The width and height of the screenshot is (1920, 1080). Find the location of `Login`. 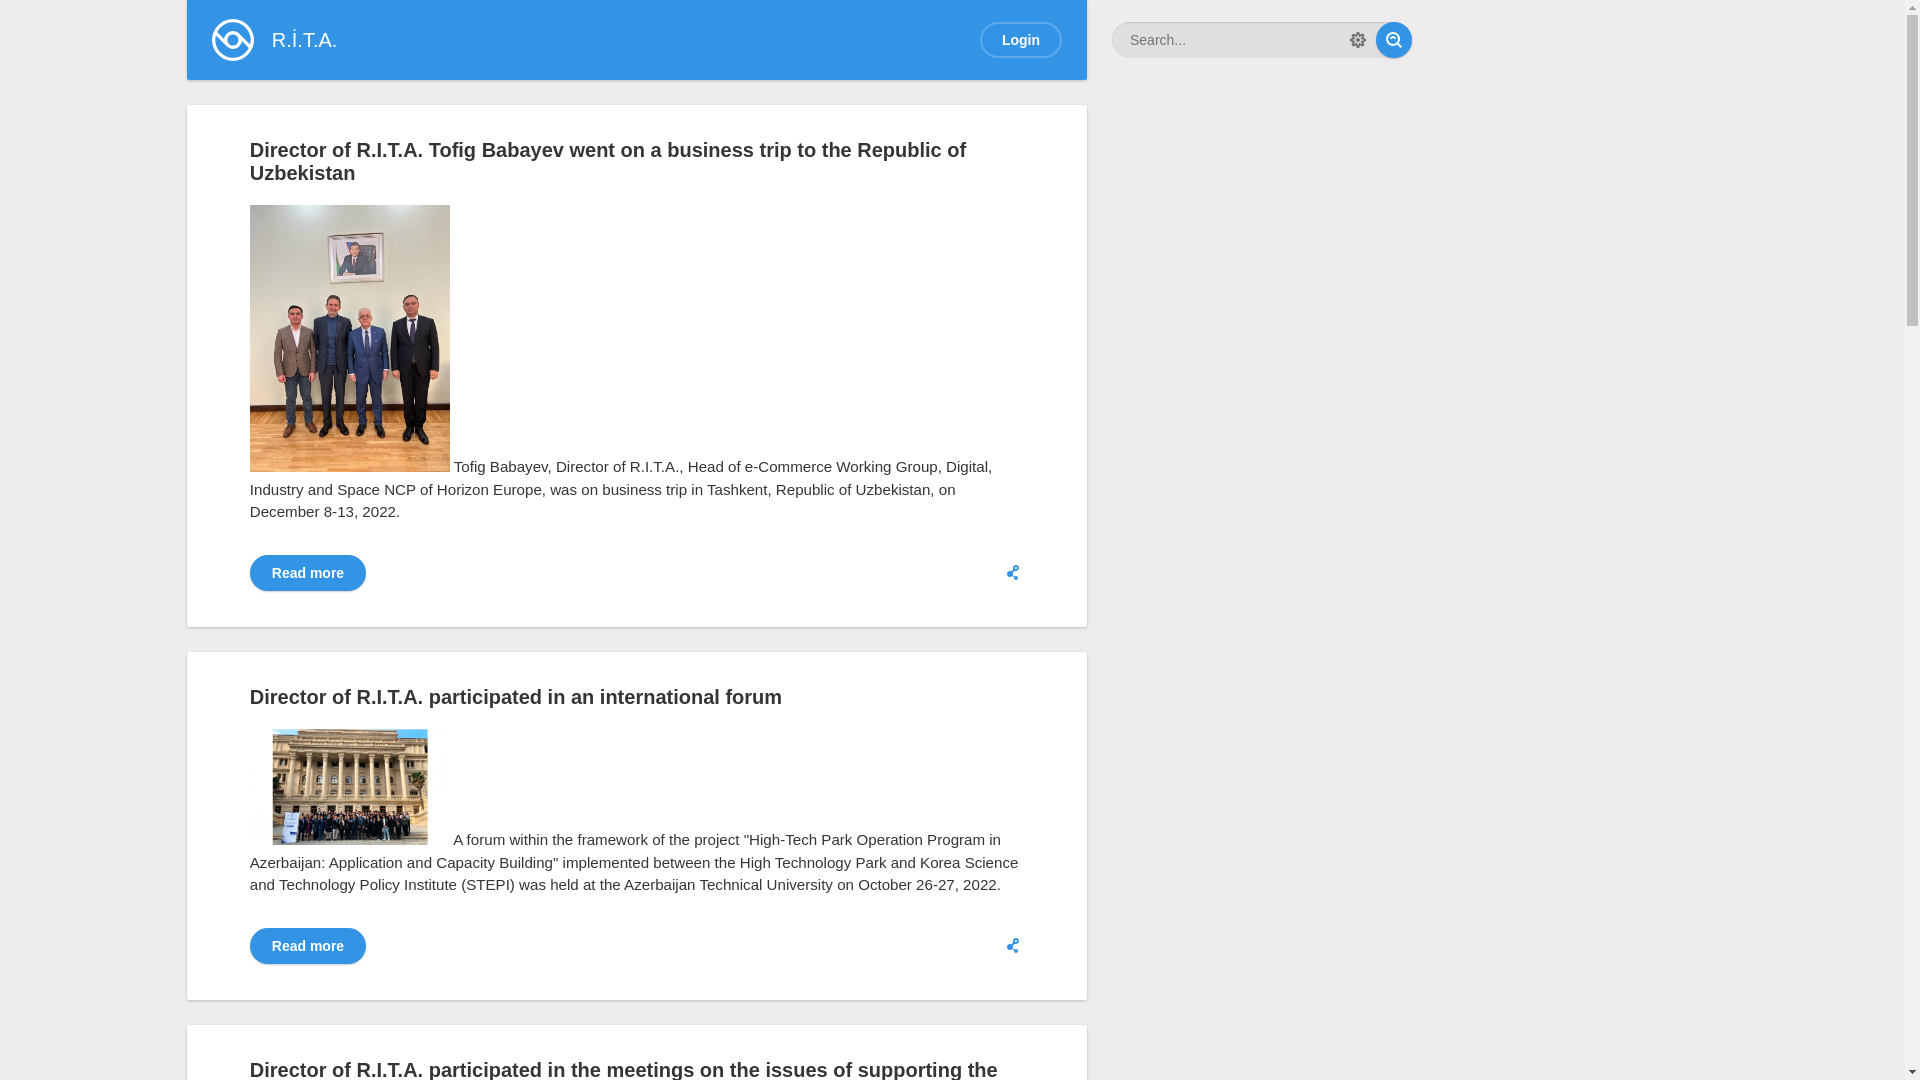

Login is located at coordinates (1020, 40).